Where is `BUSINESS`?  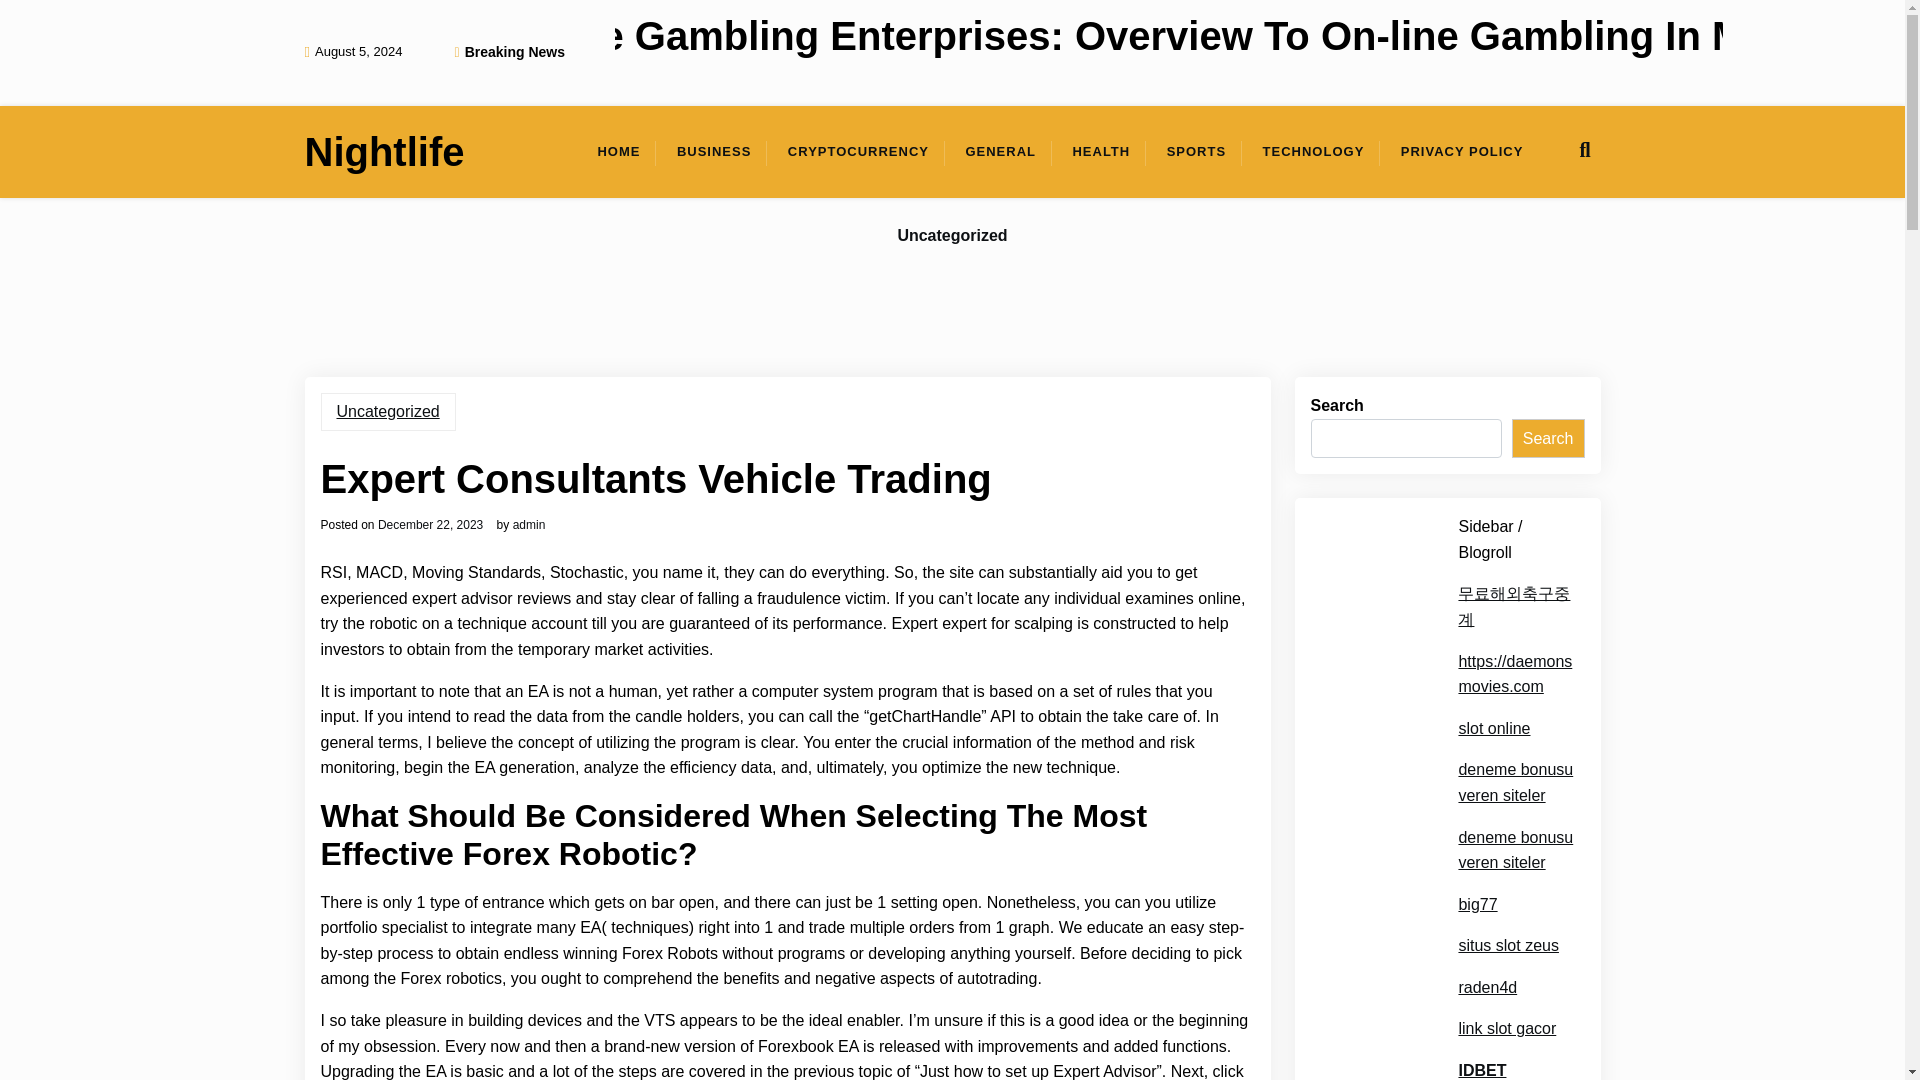
BUSINESS is located at coordinates (713, 152).